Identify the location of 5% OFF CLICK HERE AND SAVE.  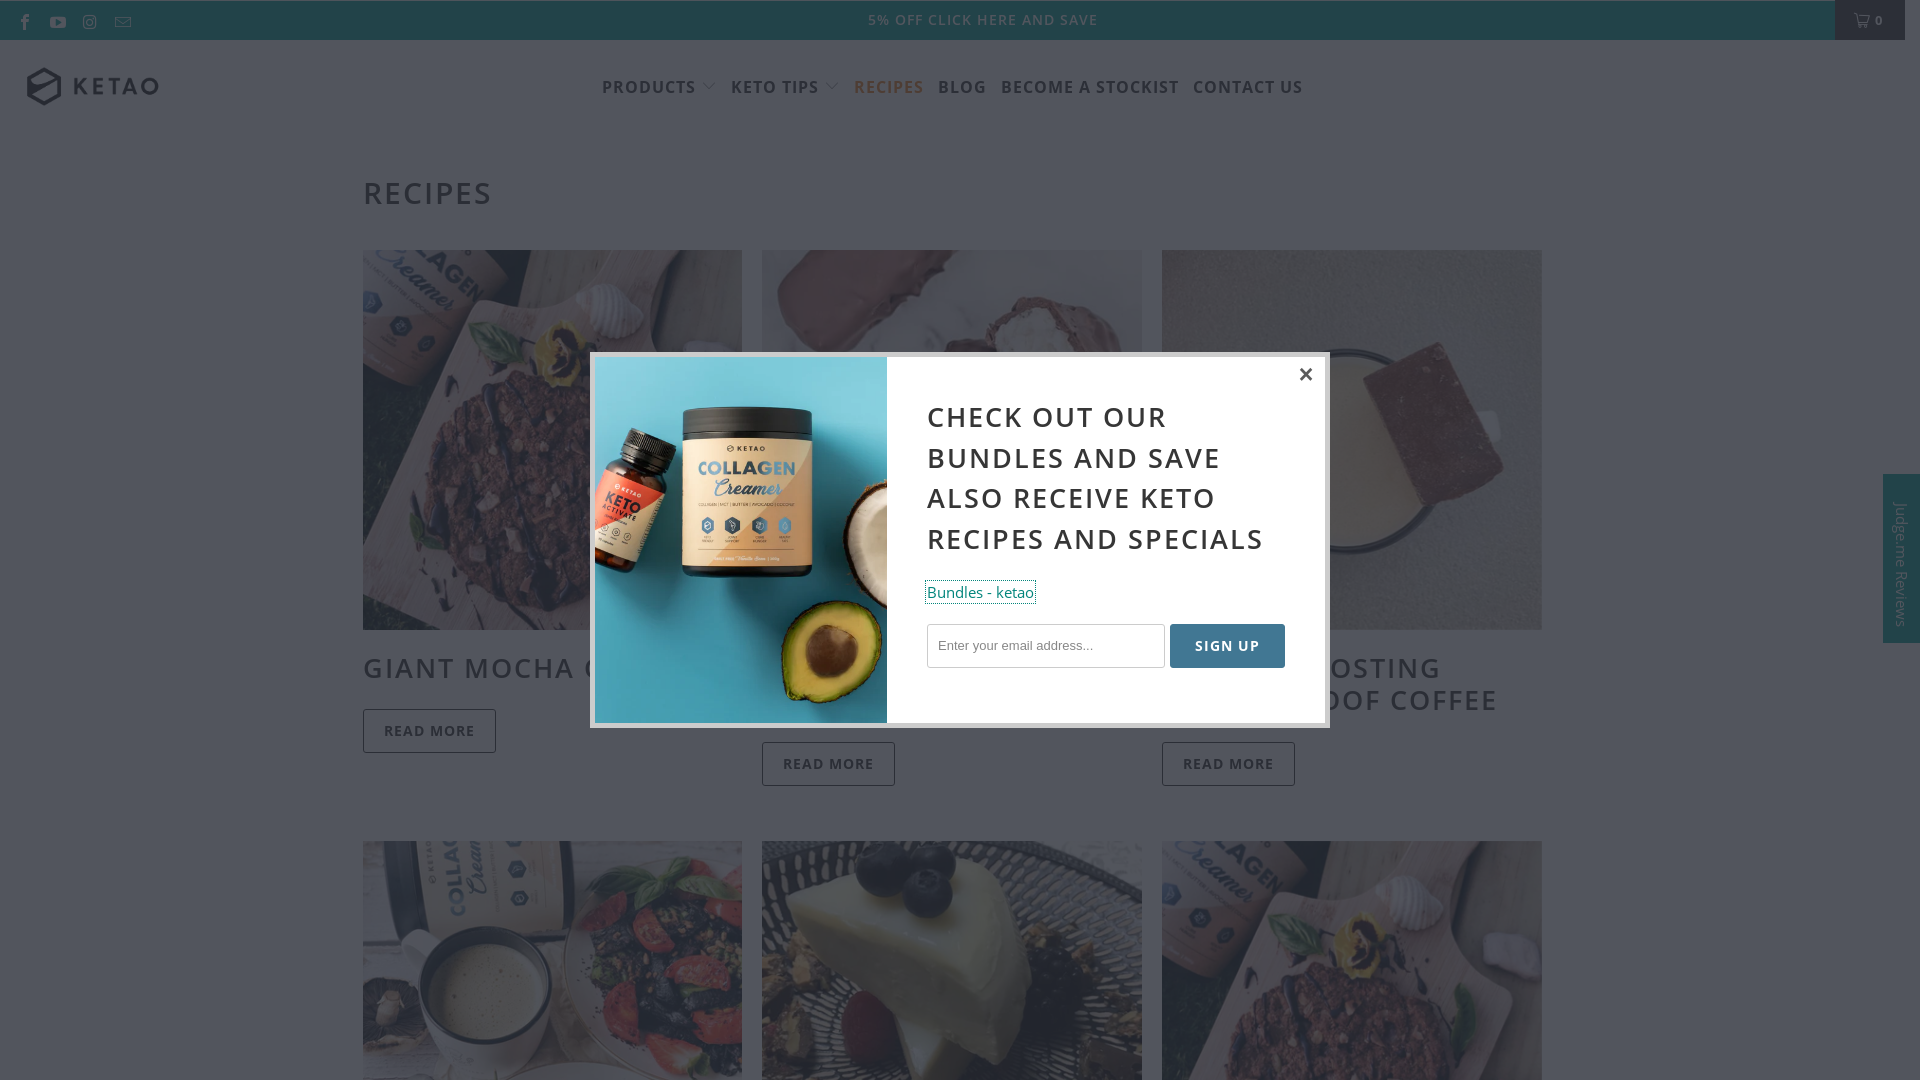
(983, 20).